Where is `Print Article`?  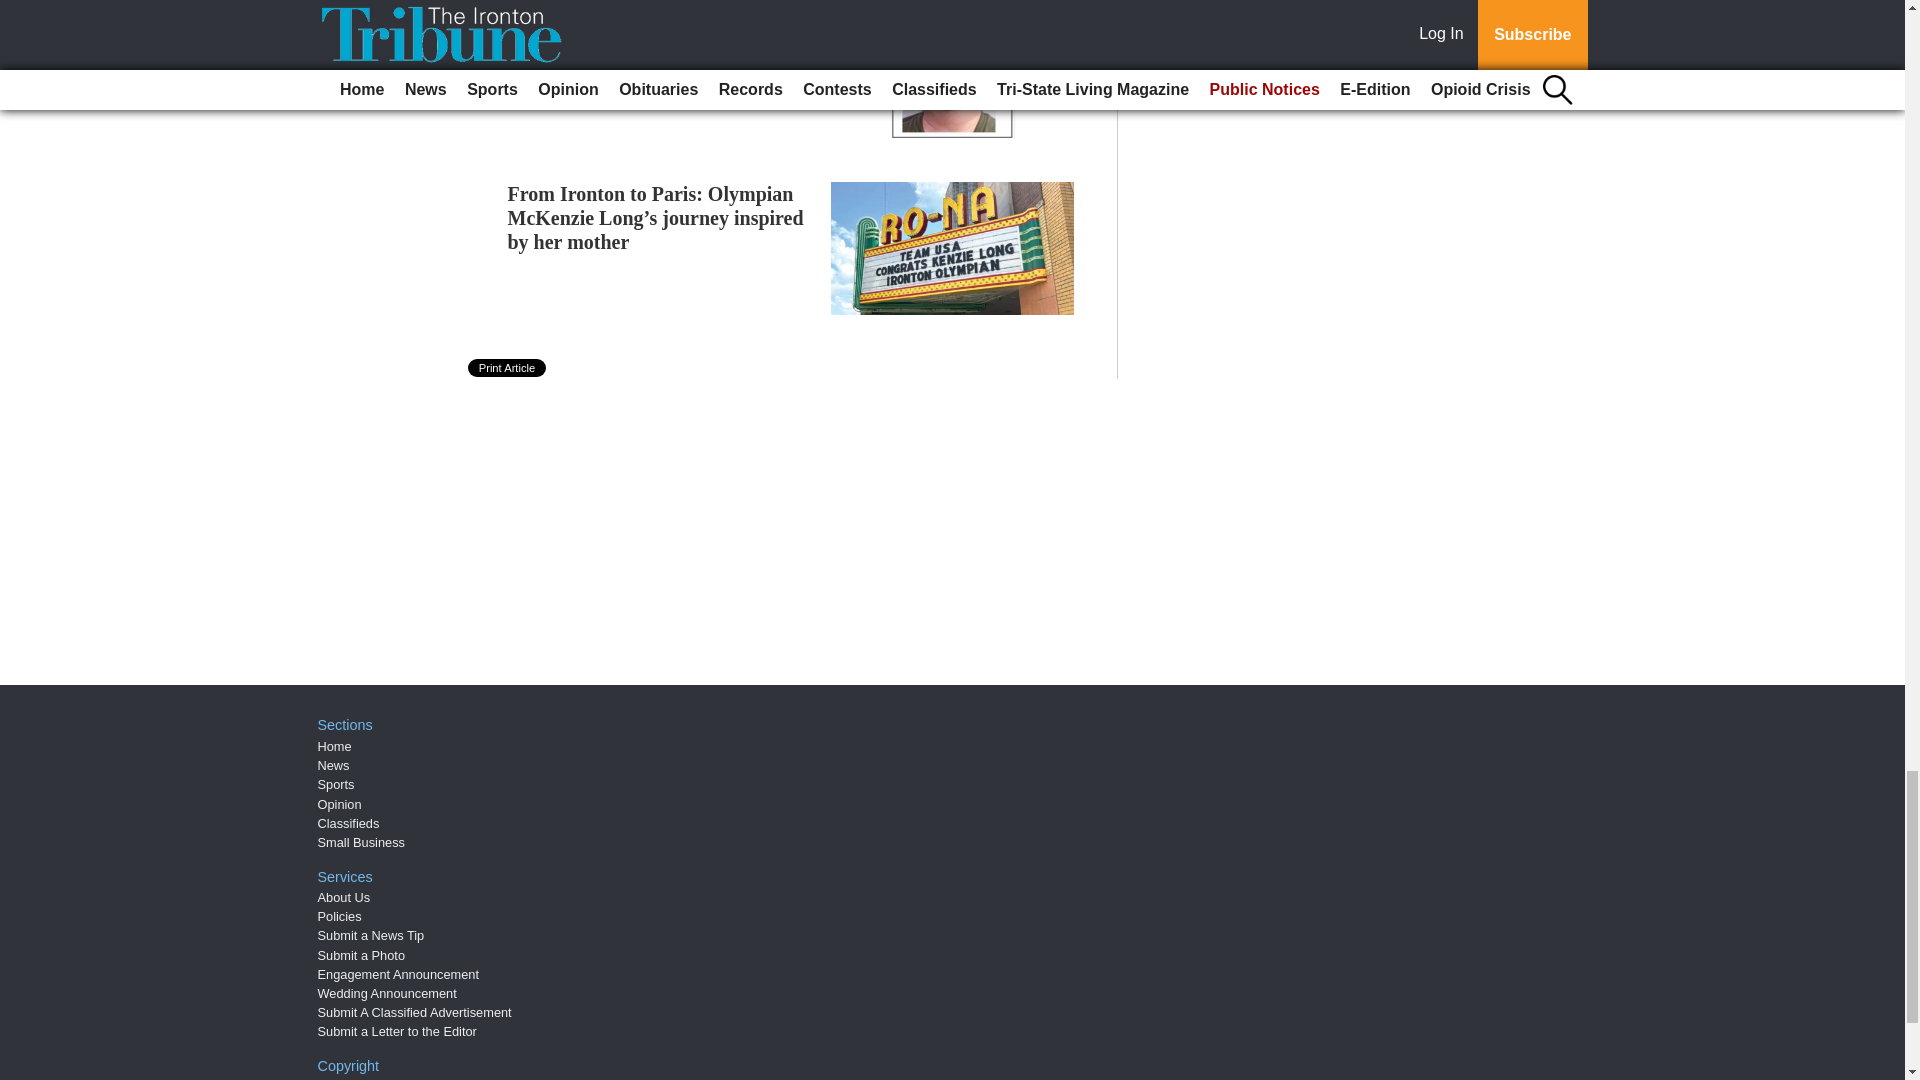 Print Article is located at coordinates (508, 367).